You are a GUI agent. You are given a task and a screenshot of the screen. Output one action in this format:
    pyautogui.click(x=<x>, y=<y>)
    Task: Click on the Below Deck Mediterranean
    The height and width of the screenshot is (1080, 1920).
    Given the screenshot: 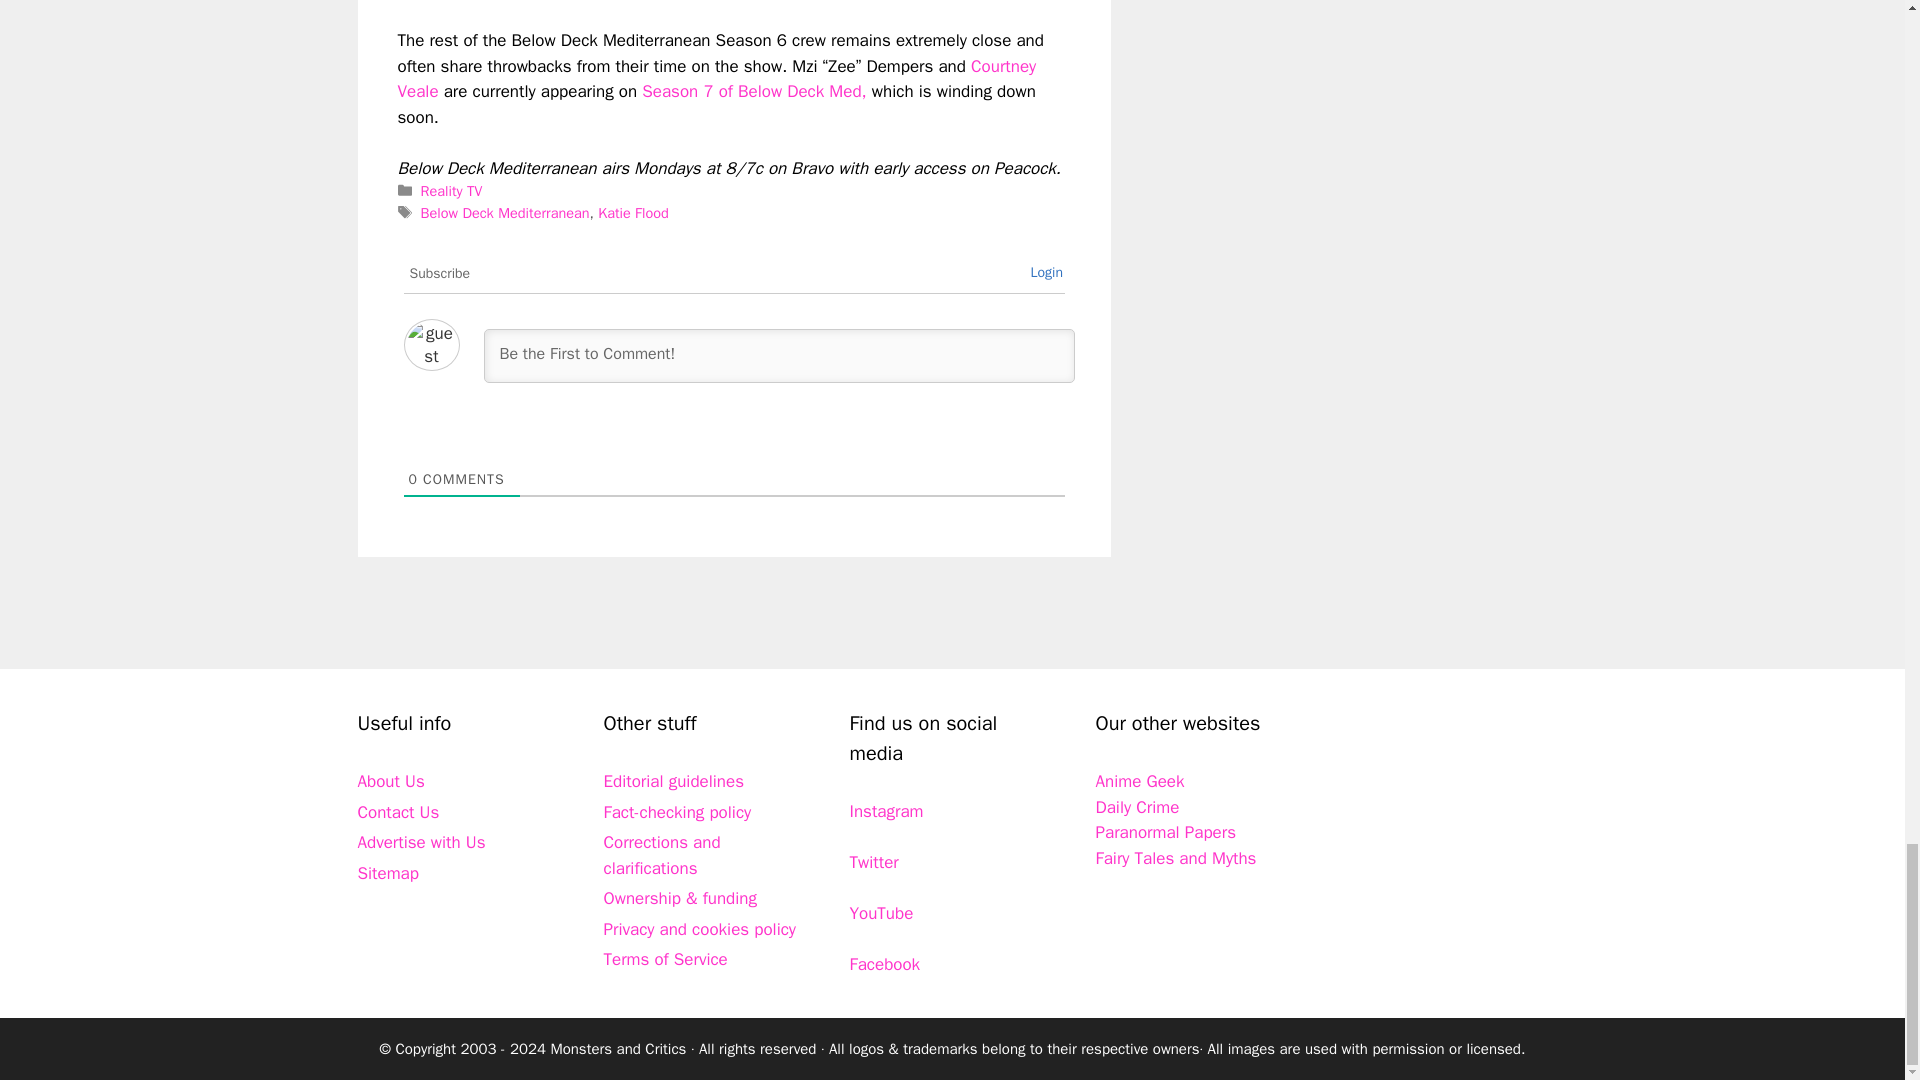 What is the action you would take?
    pyautogui.click(x=504, y=213)
    